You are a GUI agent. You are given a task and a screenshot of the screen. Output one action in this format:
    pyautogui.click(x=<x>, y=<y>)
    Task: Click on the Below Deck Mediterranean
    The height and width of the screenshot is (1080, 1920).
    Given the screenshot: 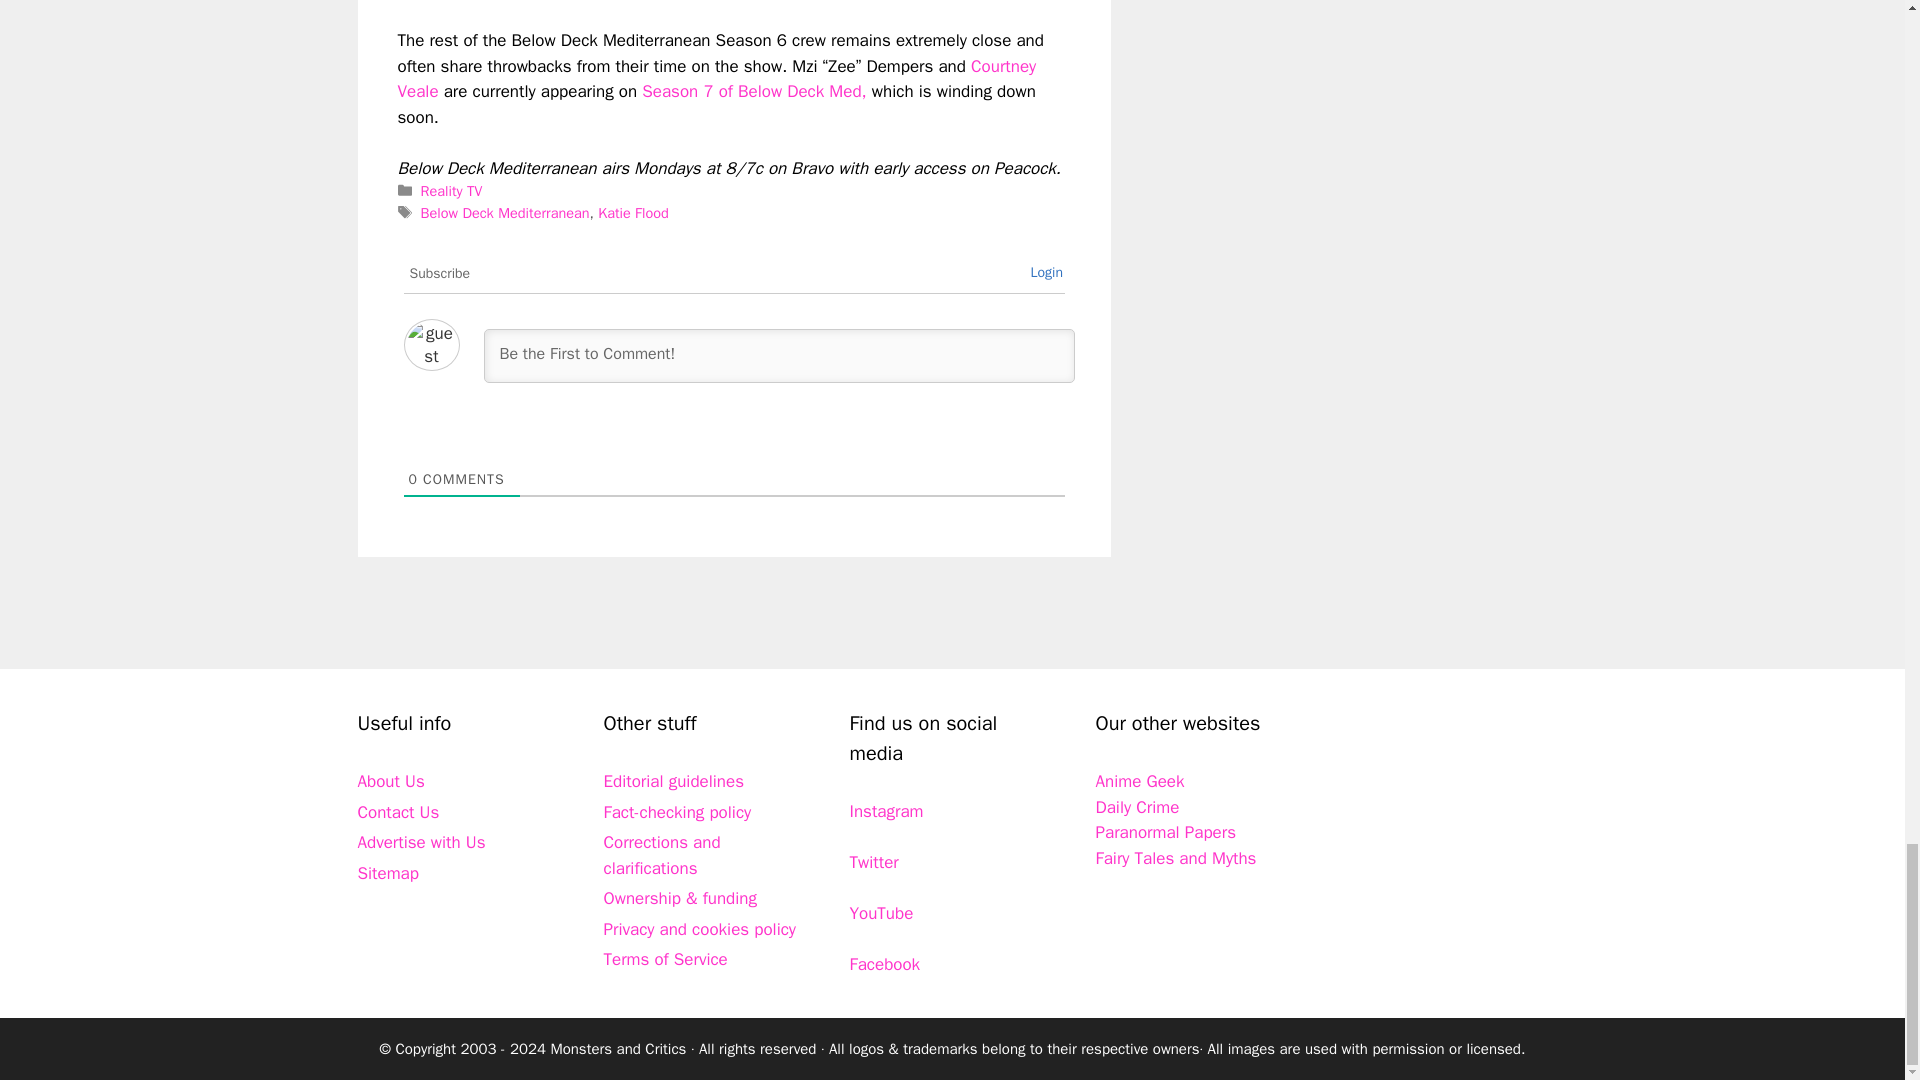 What is the action you would take?
    pyautogui.click(x=504, y=213)
    